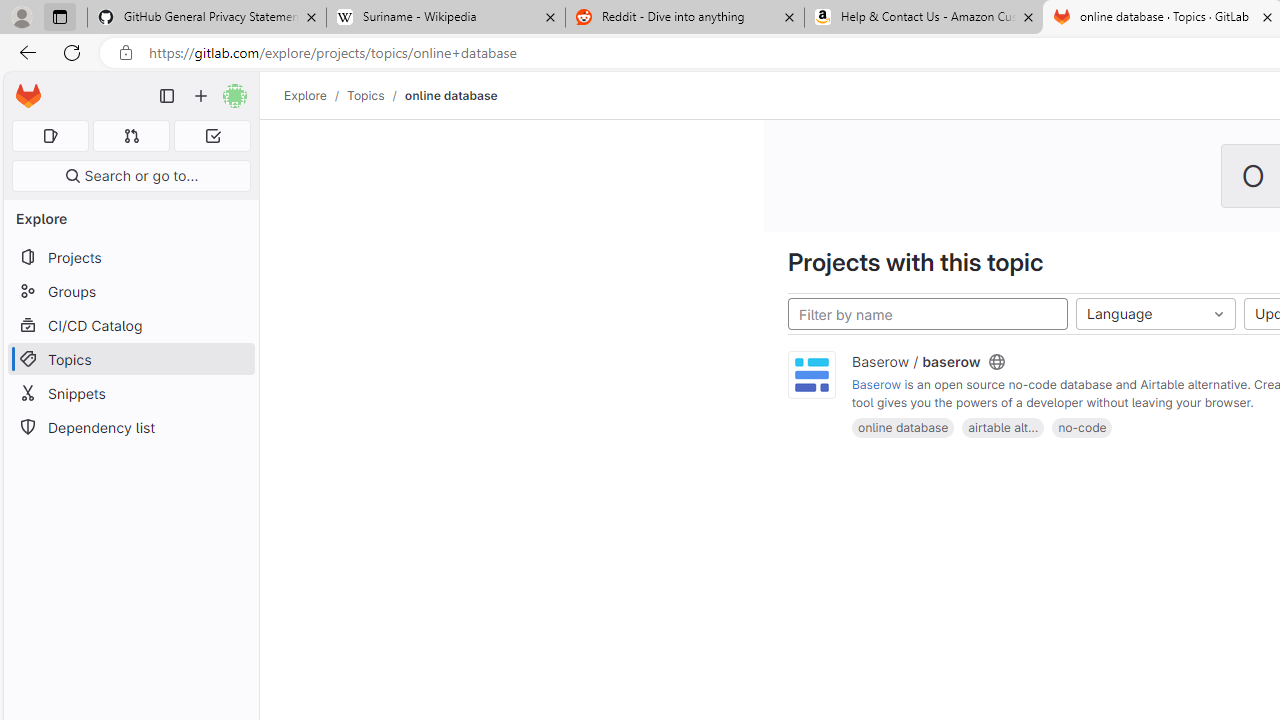  What do you see at coordinates (1003, 426) in the screenshot?
I see `airtable alt...` at bounding box center [1003, 426].